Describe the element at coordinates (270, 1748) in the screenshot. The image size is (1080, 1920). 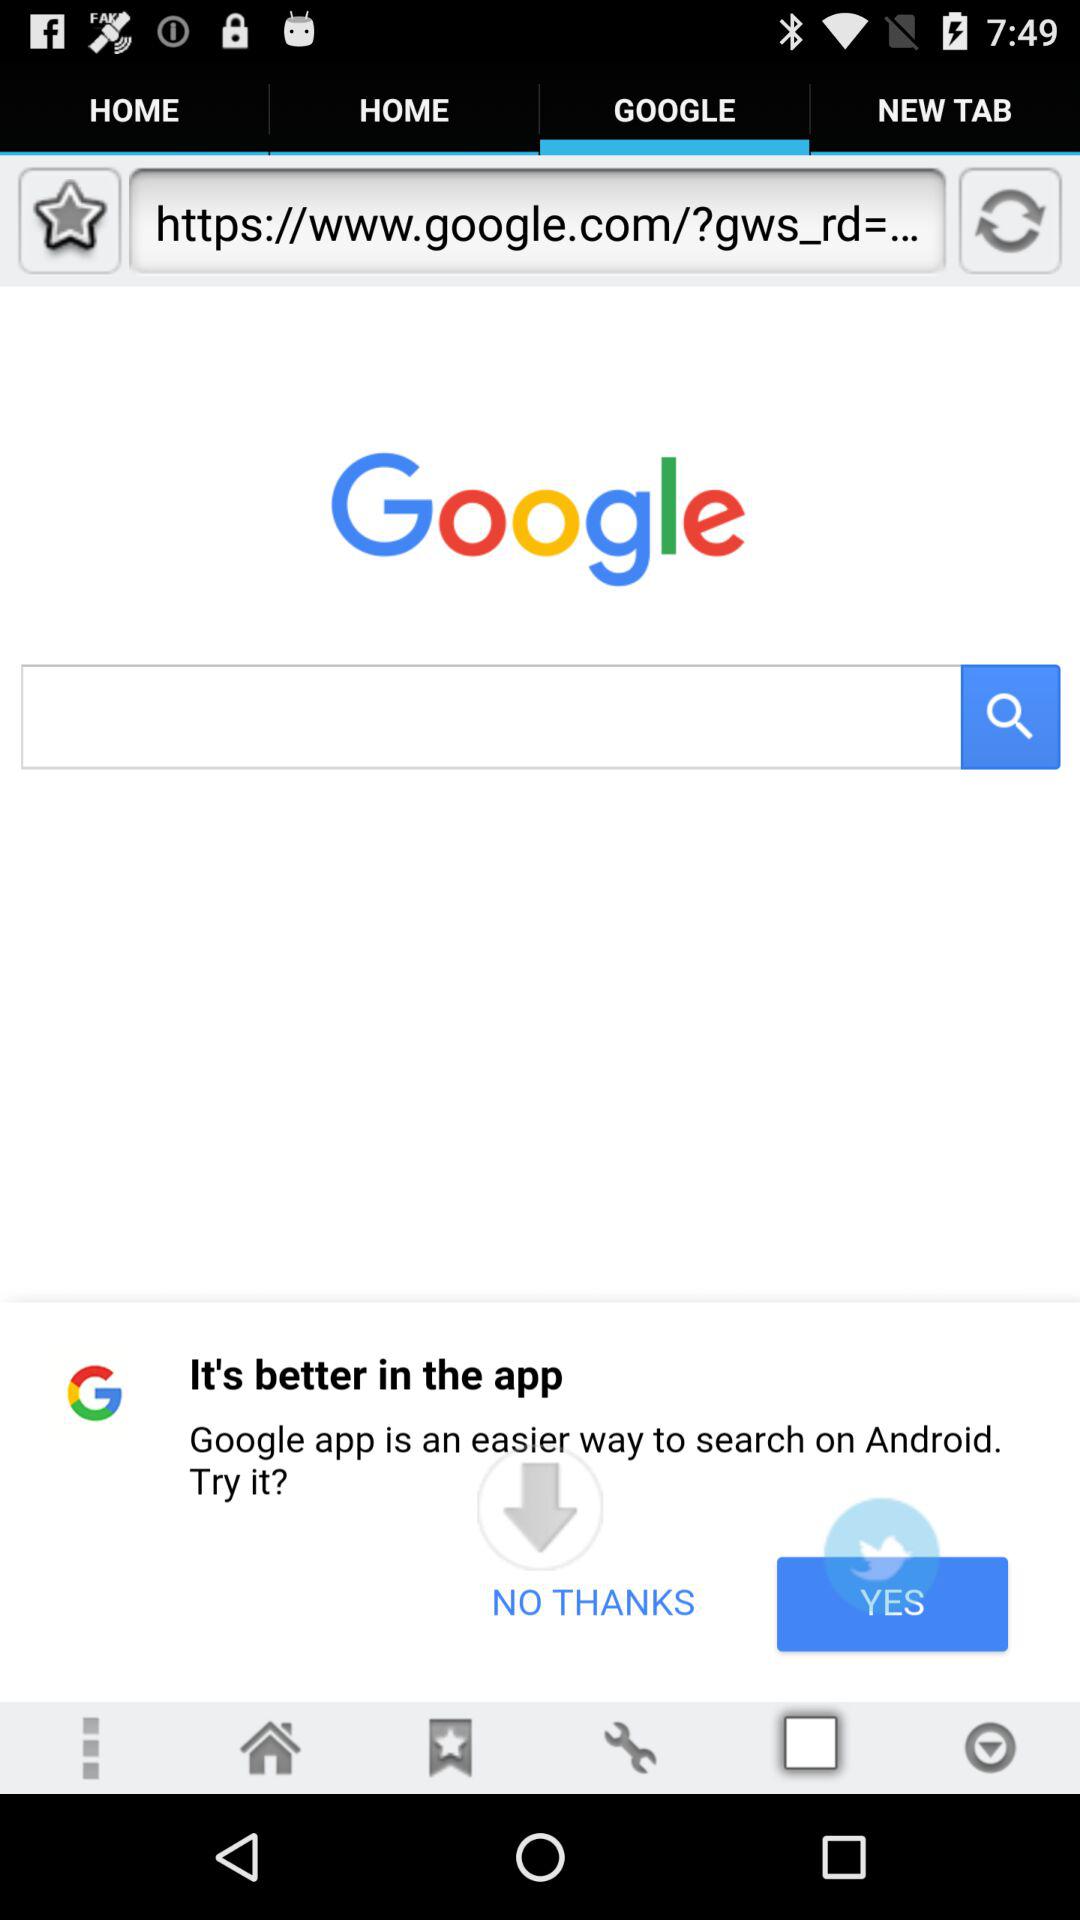
I see `icon buton` at that location.